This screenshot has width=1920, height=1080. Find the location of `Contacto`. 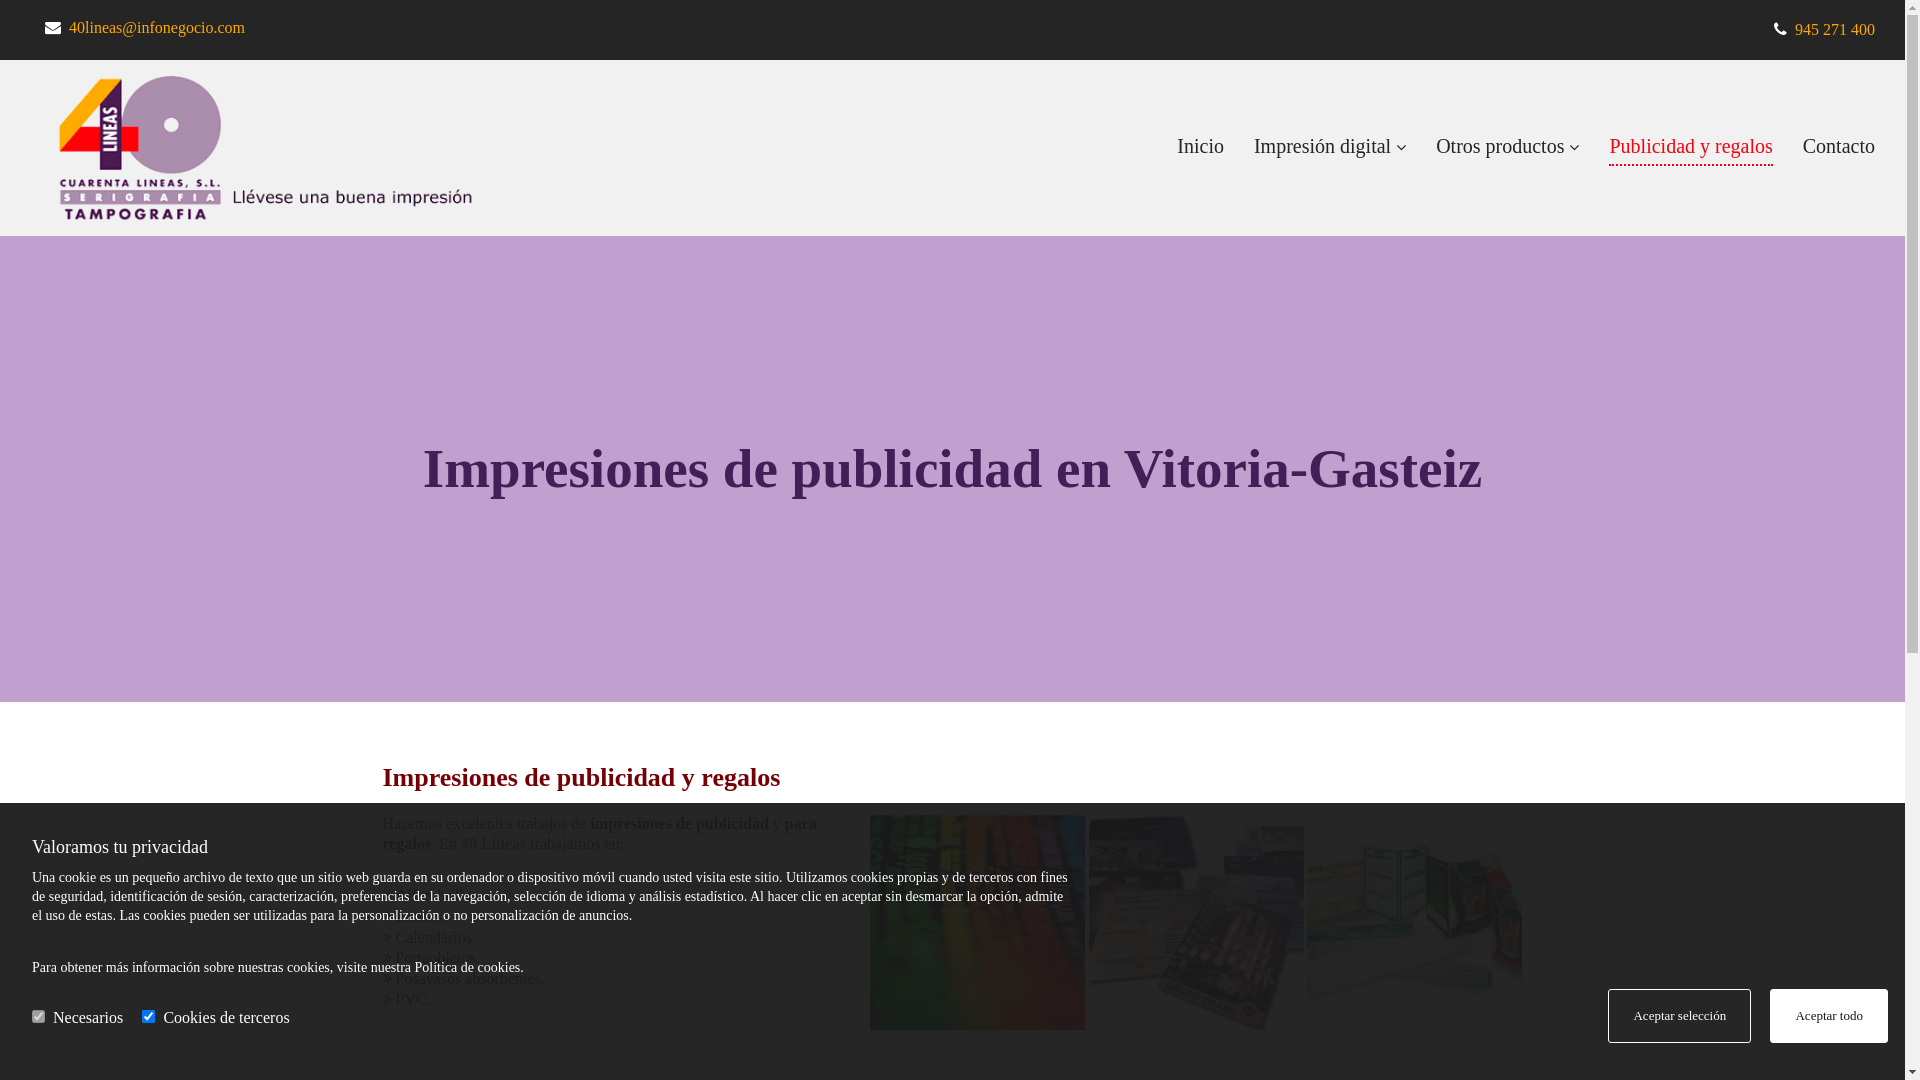

Contacto is located at coordinates (1839, 148).